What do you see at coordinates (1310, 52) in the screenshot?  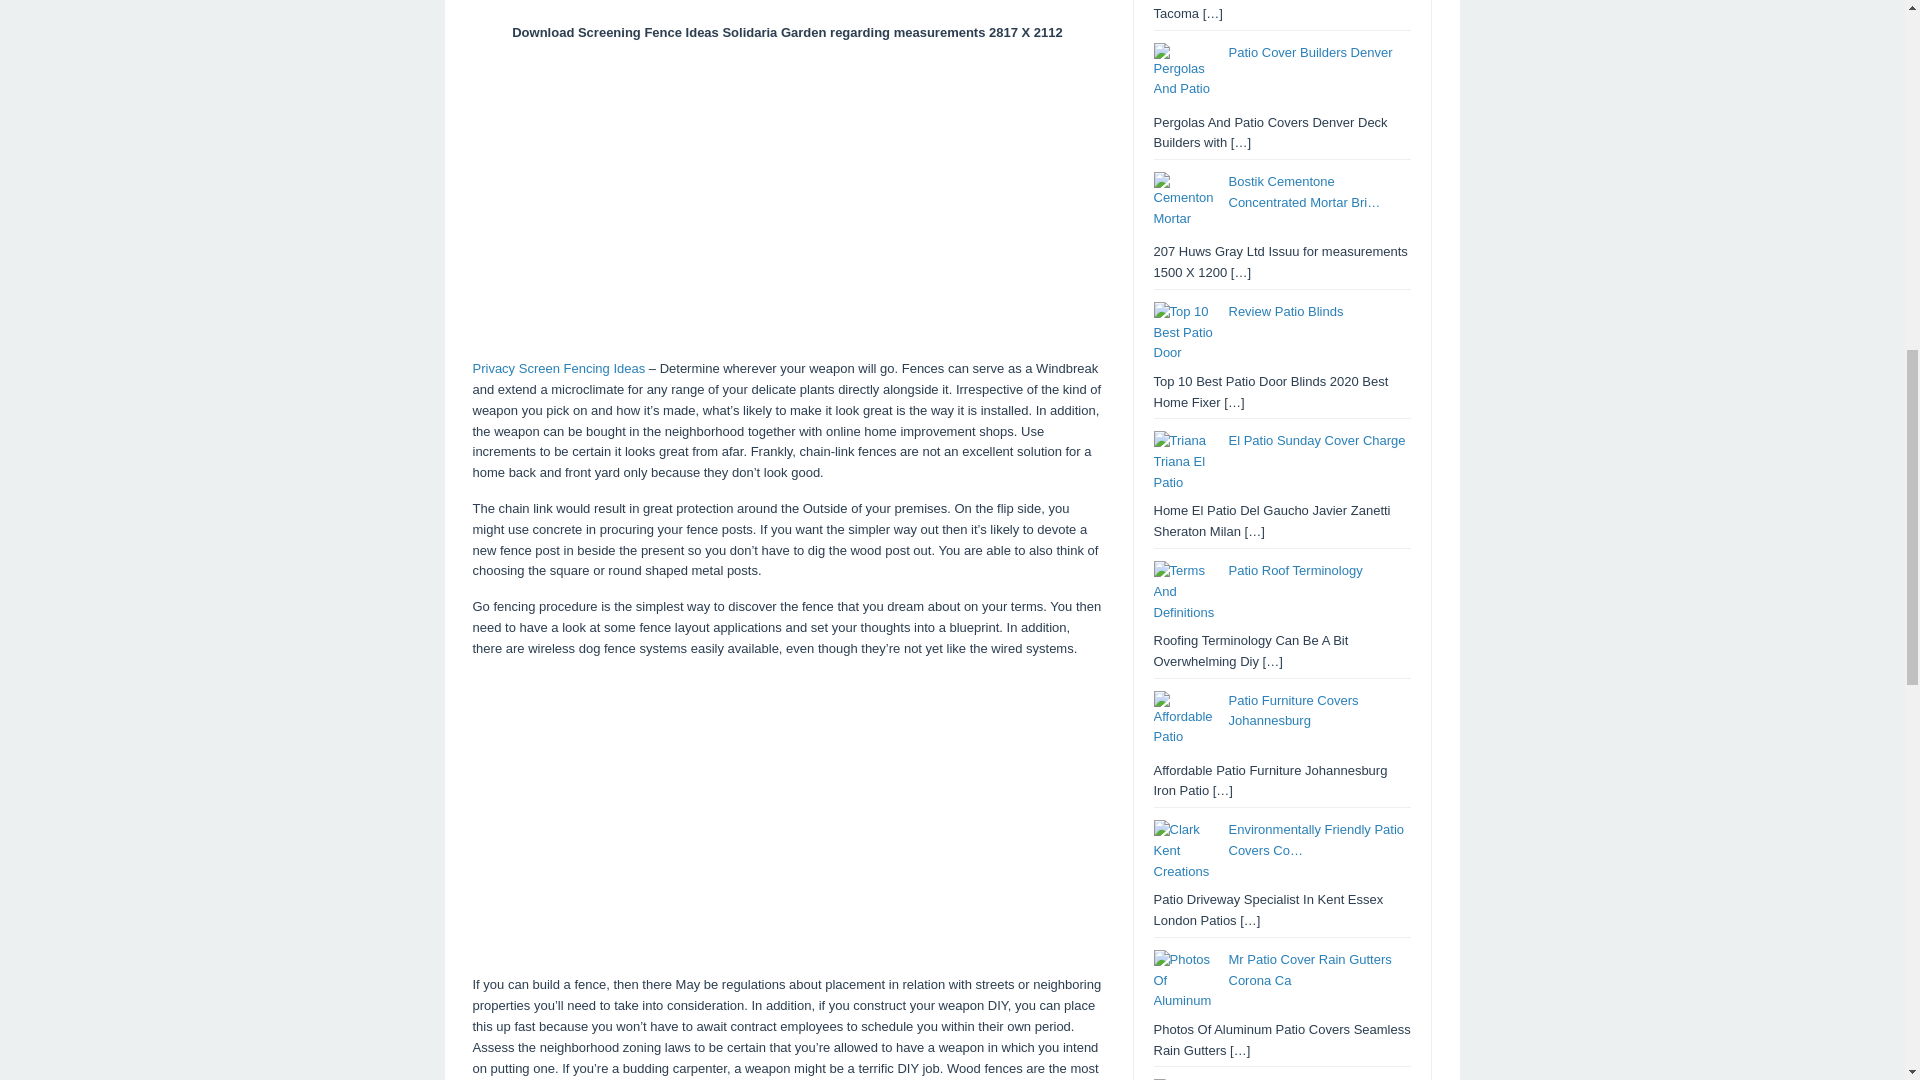 I see `Patio Cover Builders Denver` at bounding box center [1310, 52].